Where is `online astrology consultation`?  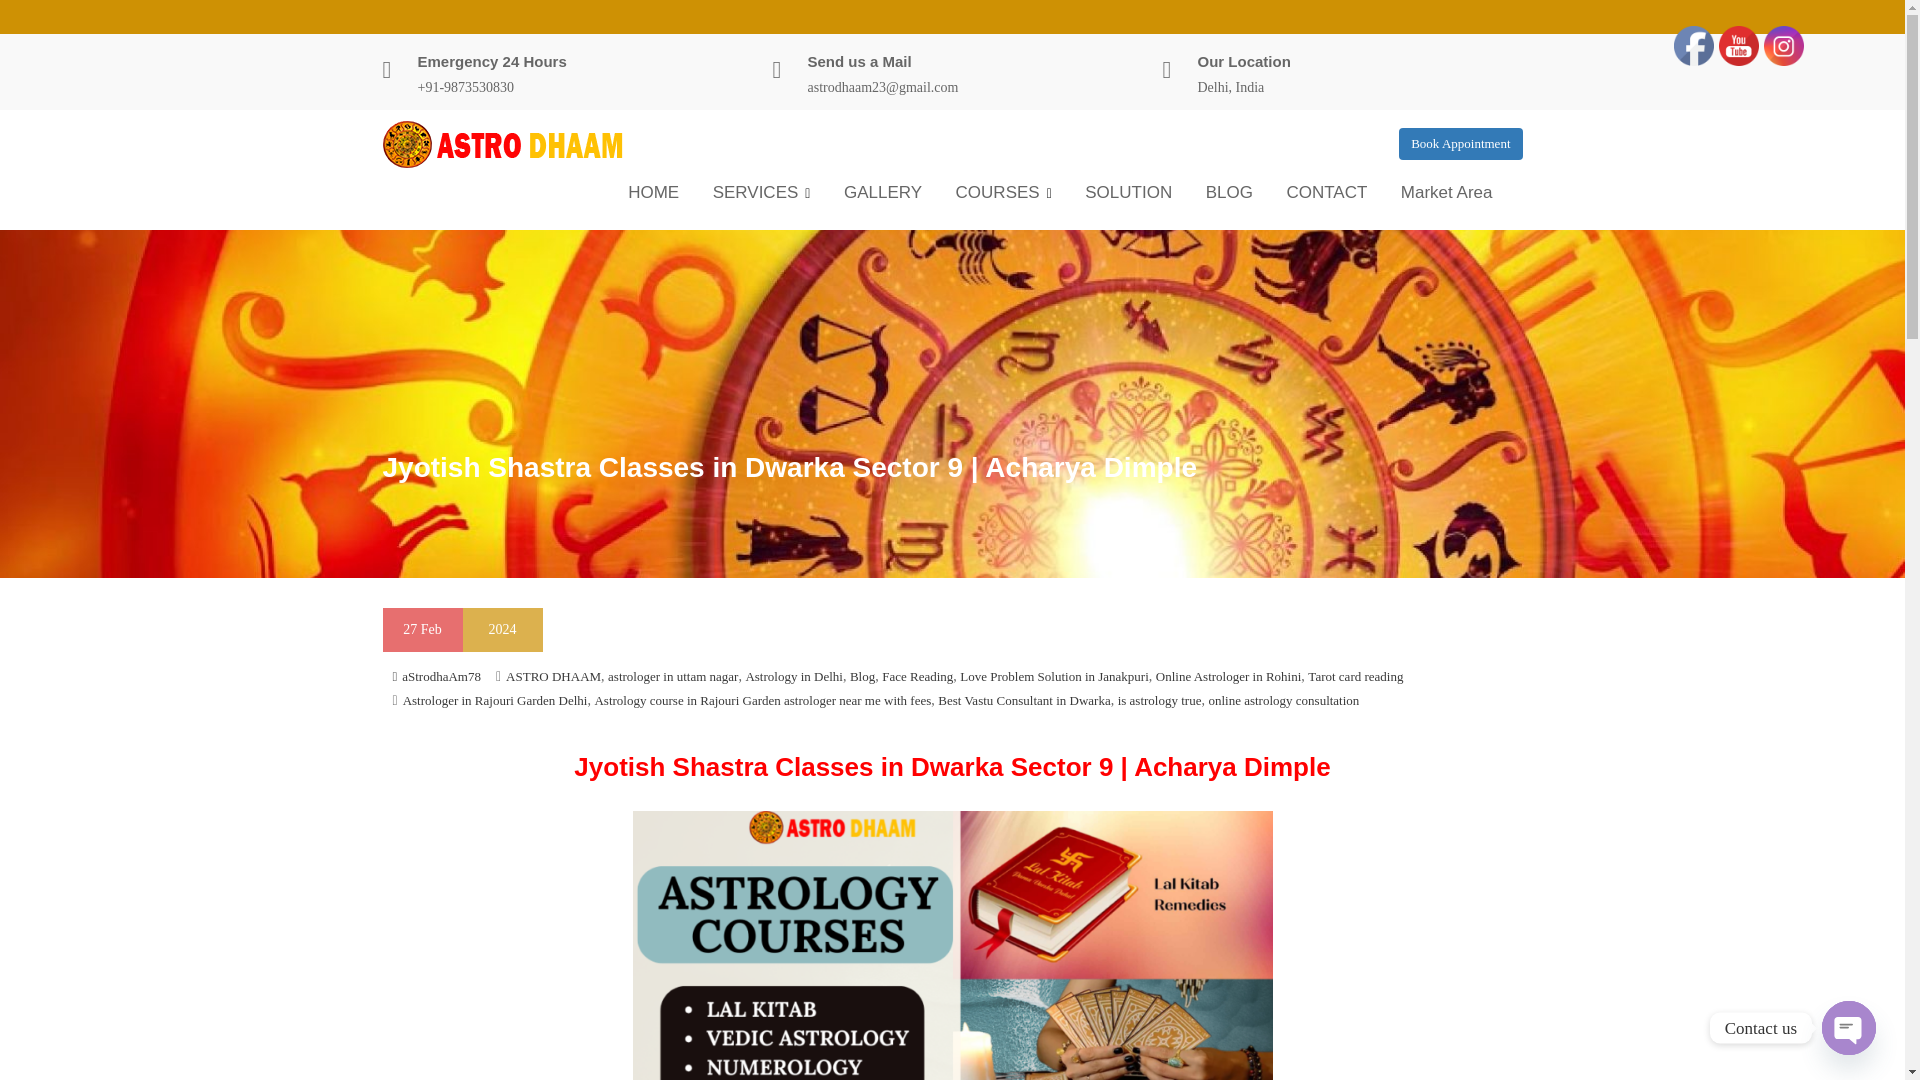
online astrology consultation is located at coordinates (1283, 700).